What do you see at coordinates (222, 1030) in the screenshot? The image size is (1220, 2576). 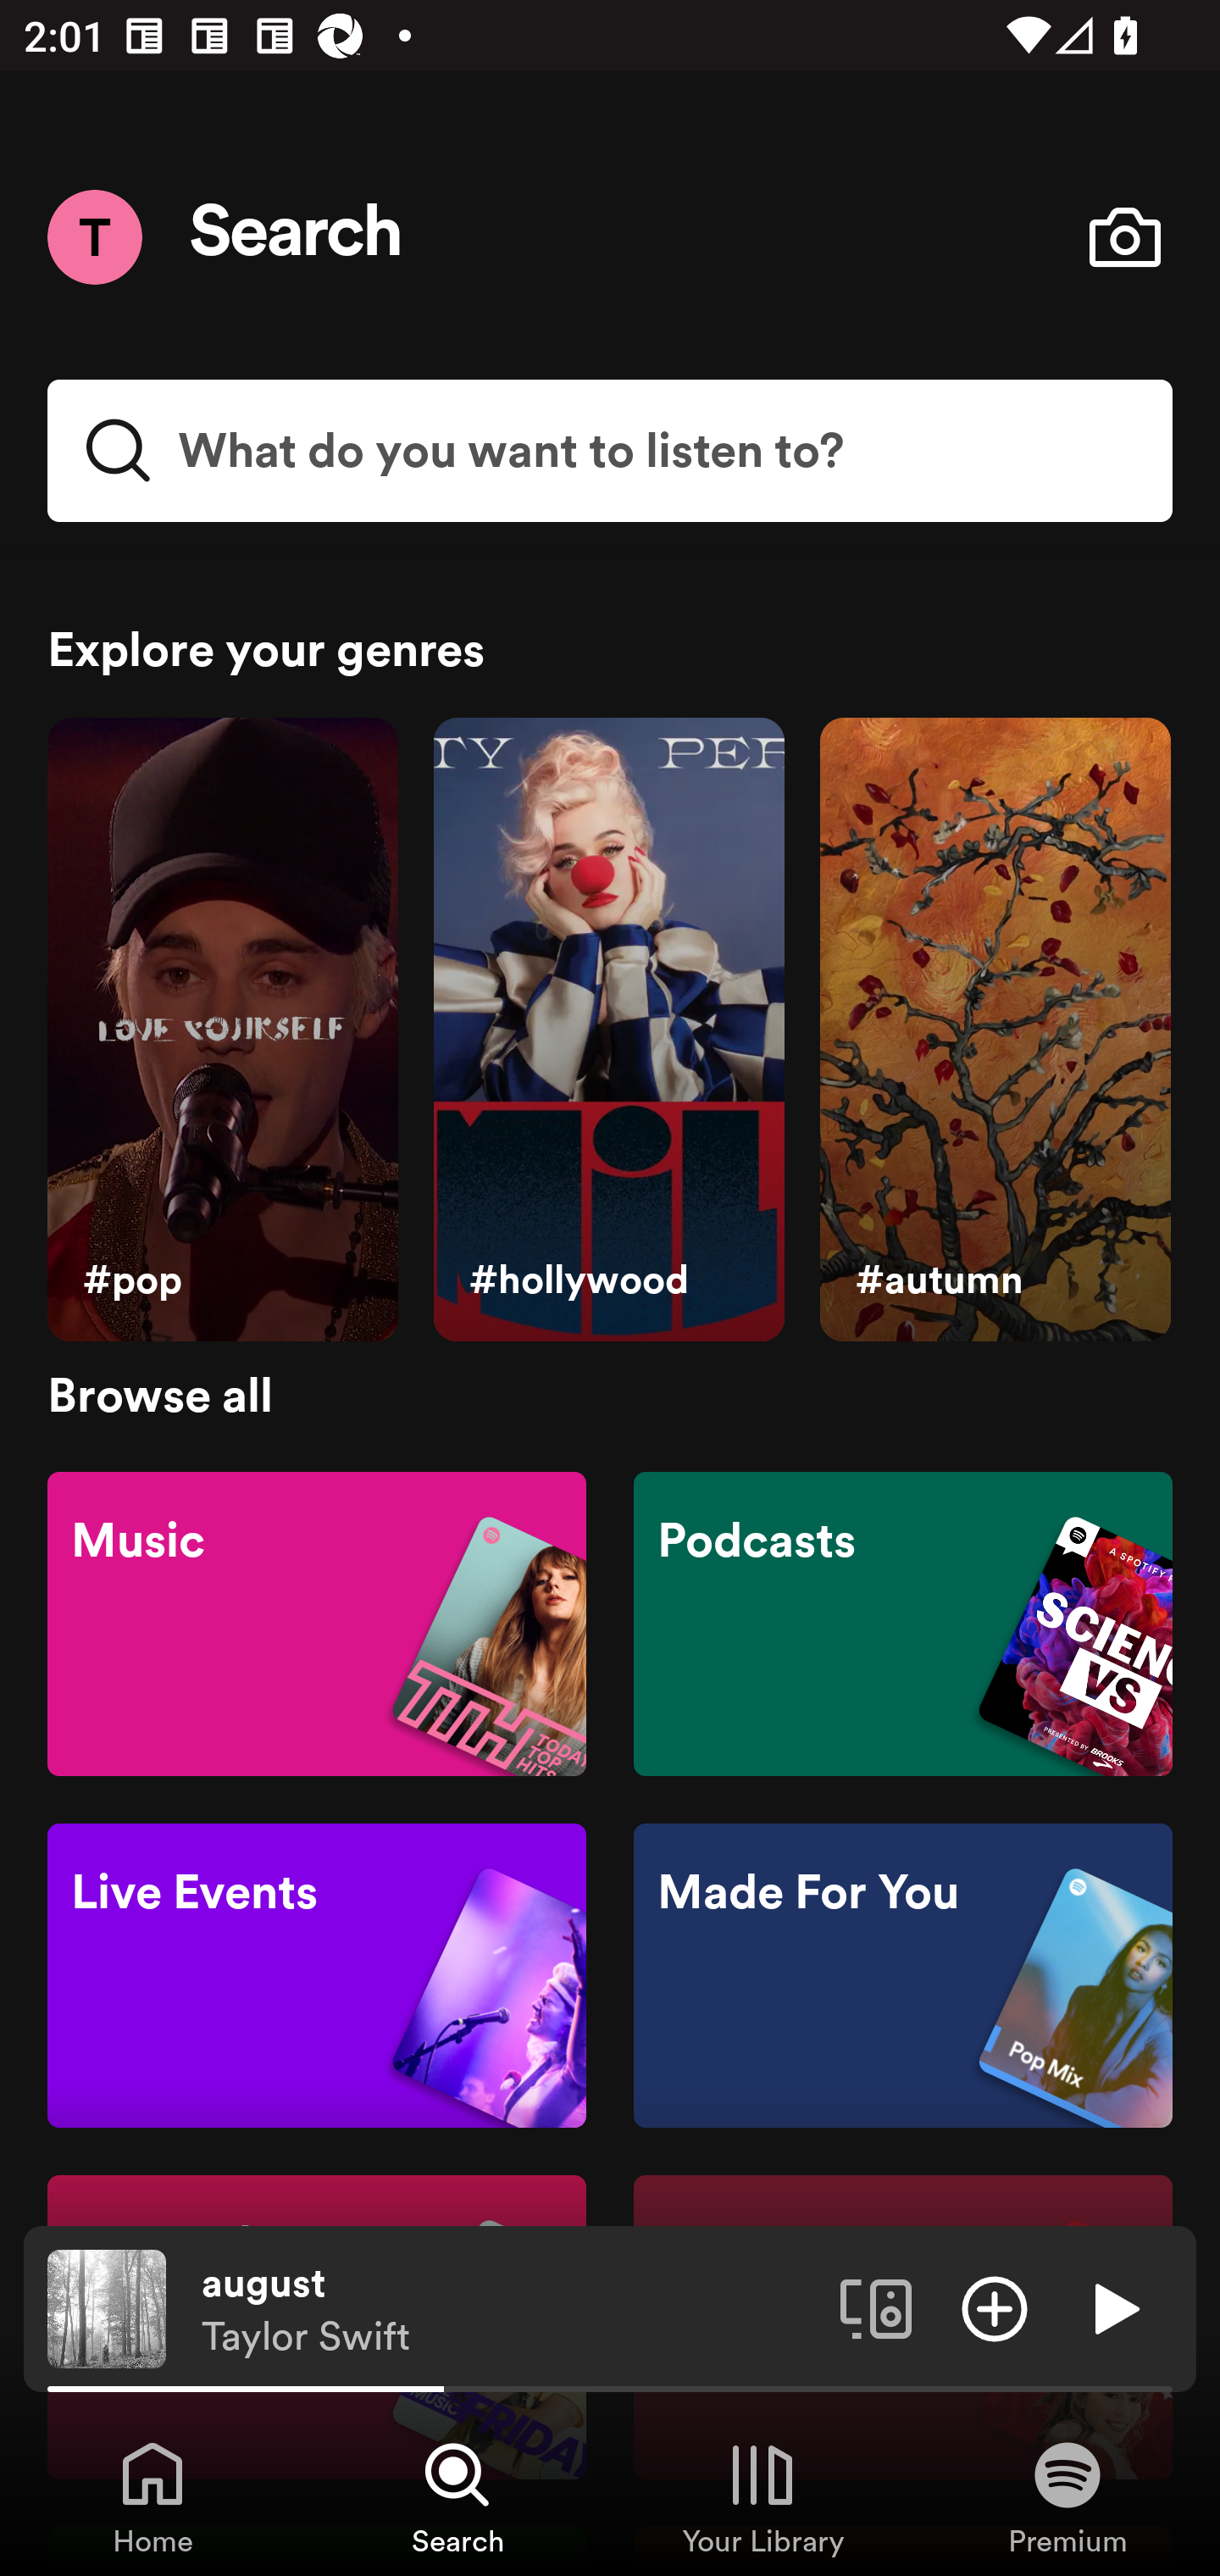 I see `#pop` at bounding box center [222, 1030].